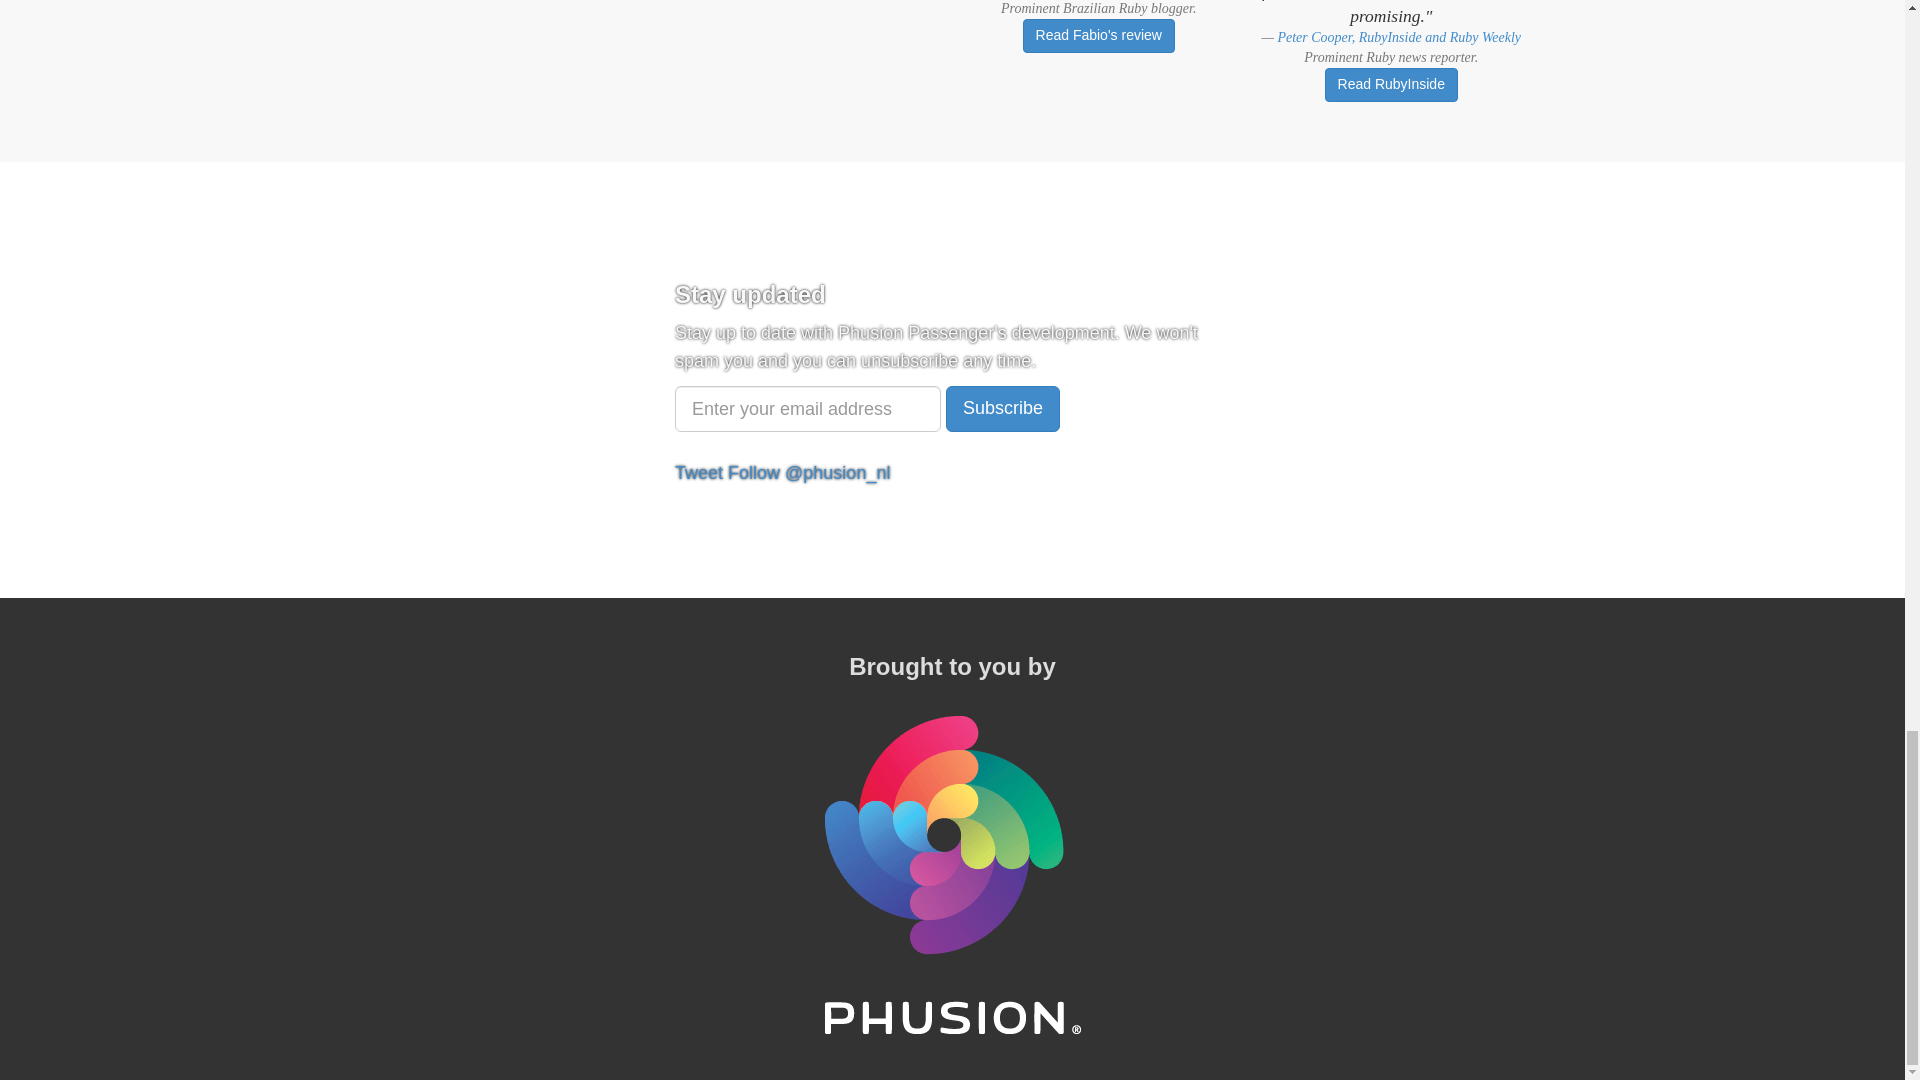 The image size is (1920, 1080). What do you see at coordinates (1390, 84) in the screenshot?
I see `Read RubyInside` at bounding box center [1390, 84].